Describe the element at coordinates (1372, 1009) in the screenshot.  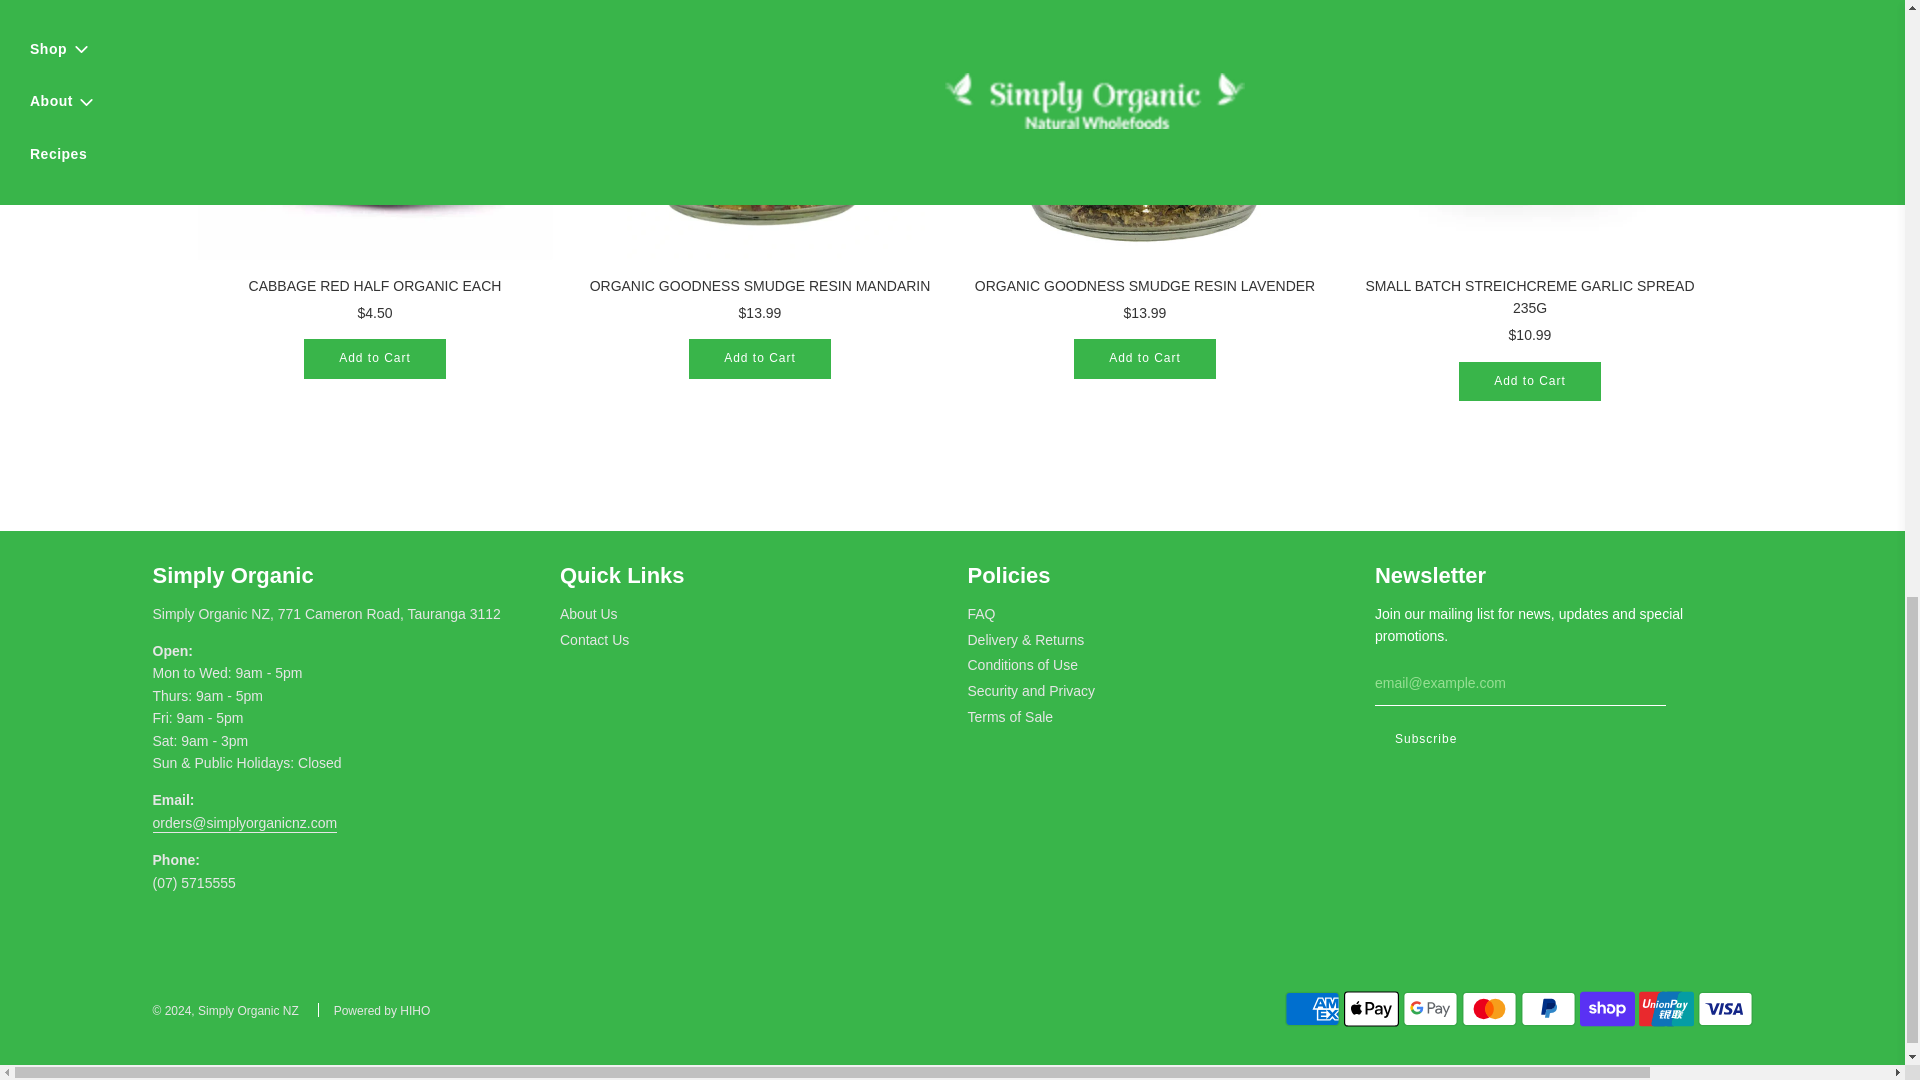
I see `Apple Pay` at that location.